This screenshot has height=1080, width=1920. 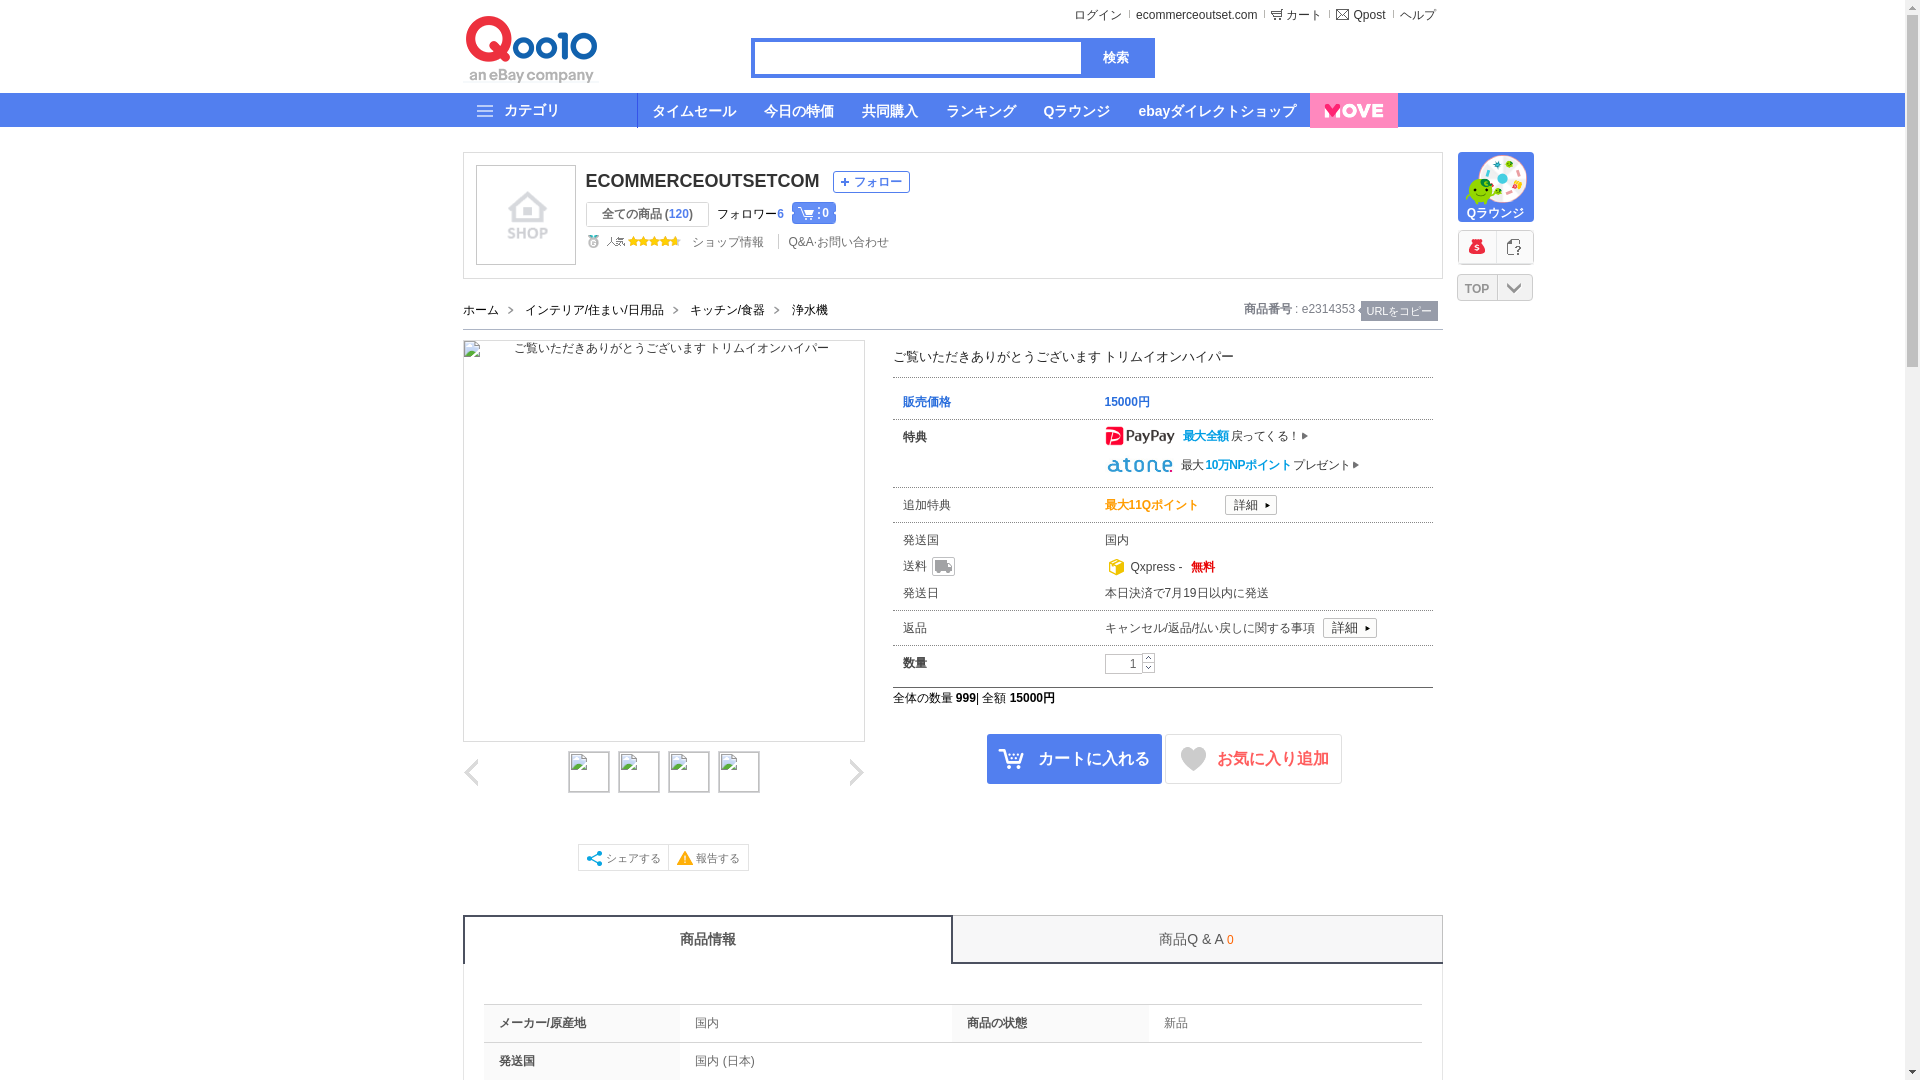 I want to click on 0, so click(x=813, y=212).